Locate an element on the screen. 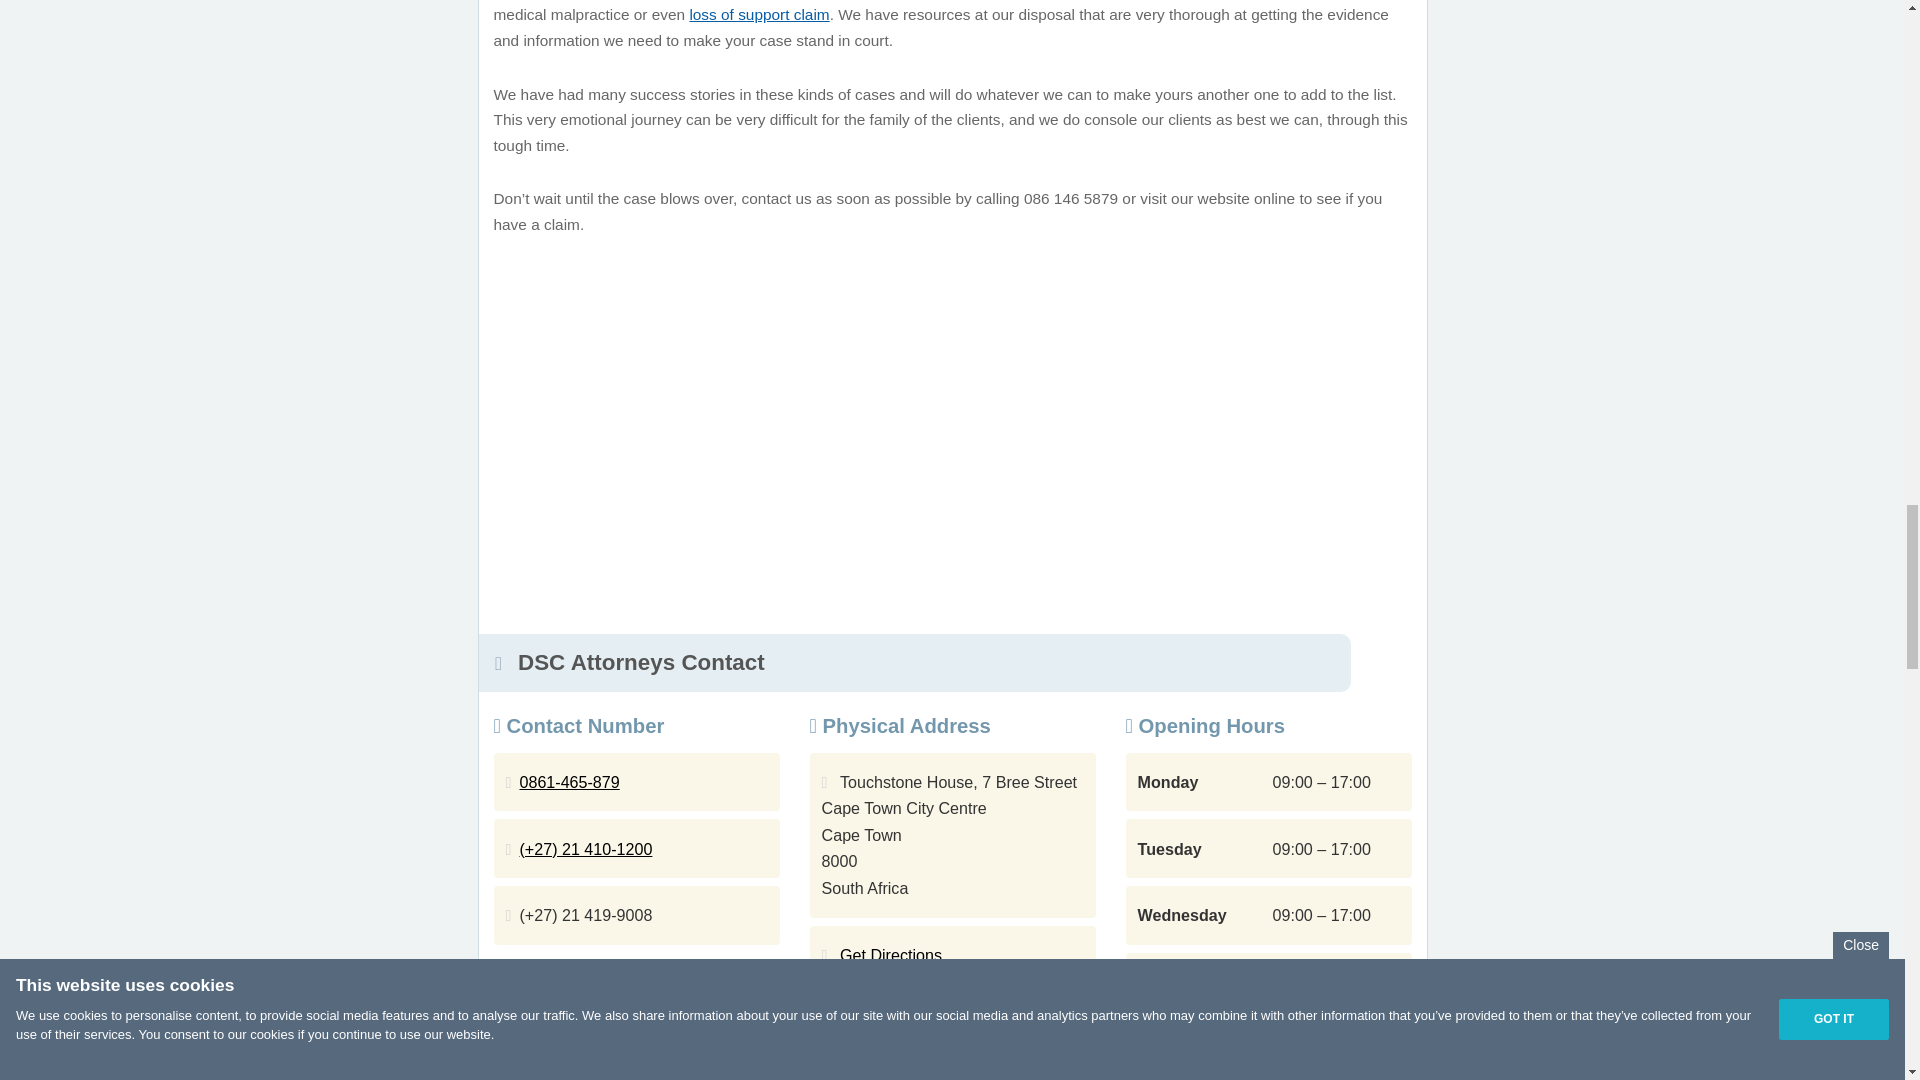 The height and width of the screenshot is (1080, 1920). 0861-465-879 is located at coordinates (570, 782).